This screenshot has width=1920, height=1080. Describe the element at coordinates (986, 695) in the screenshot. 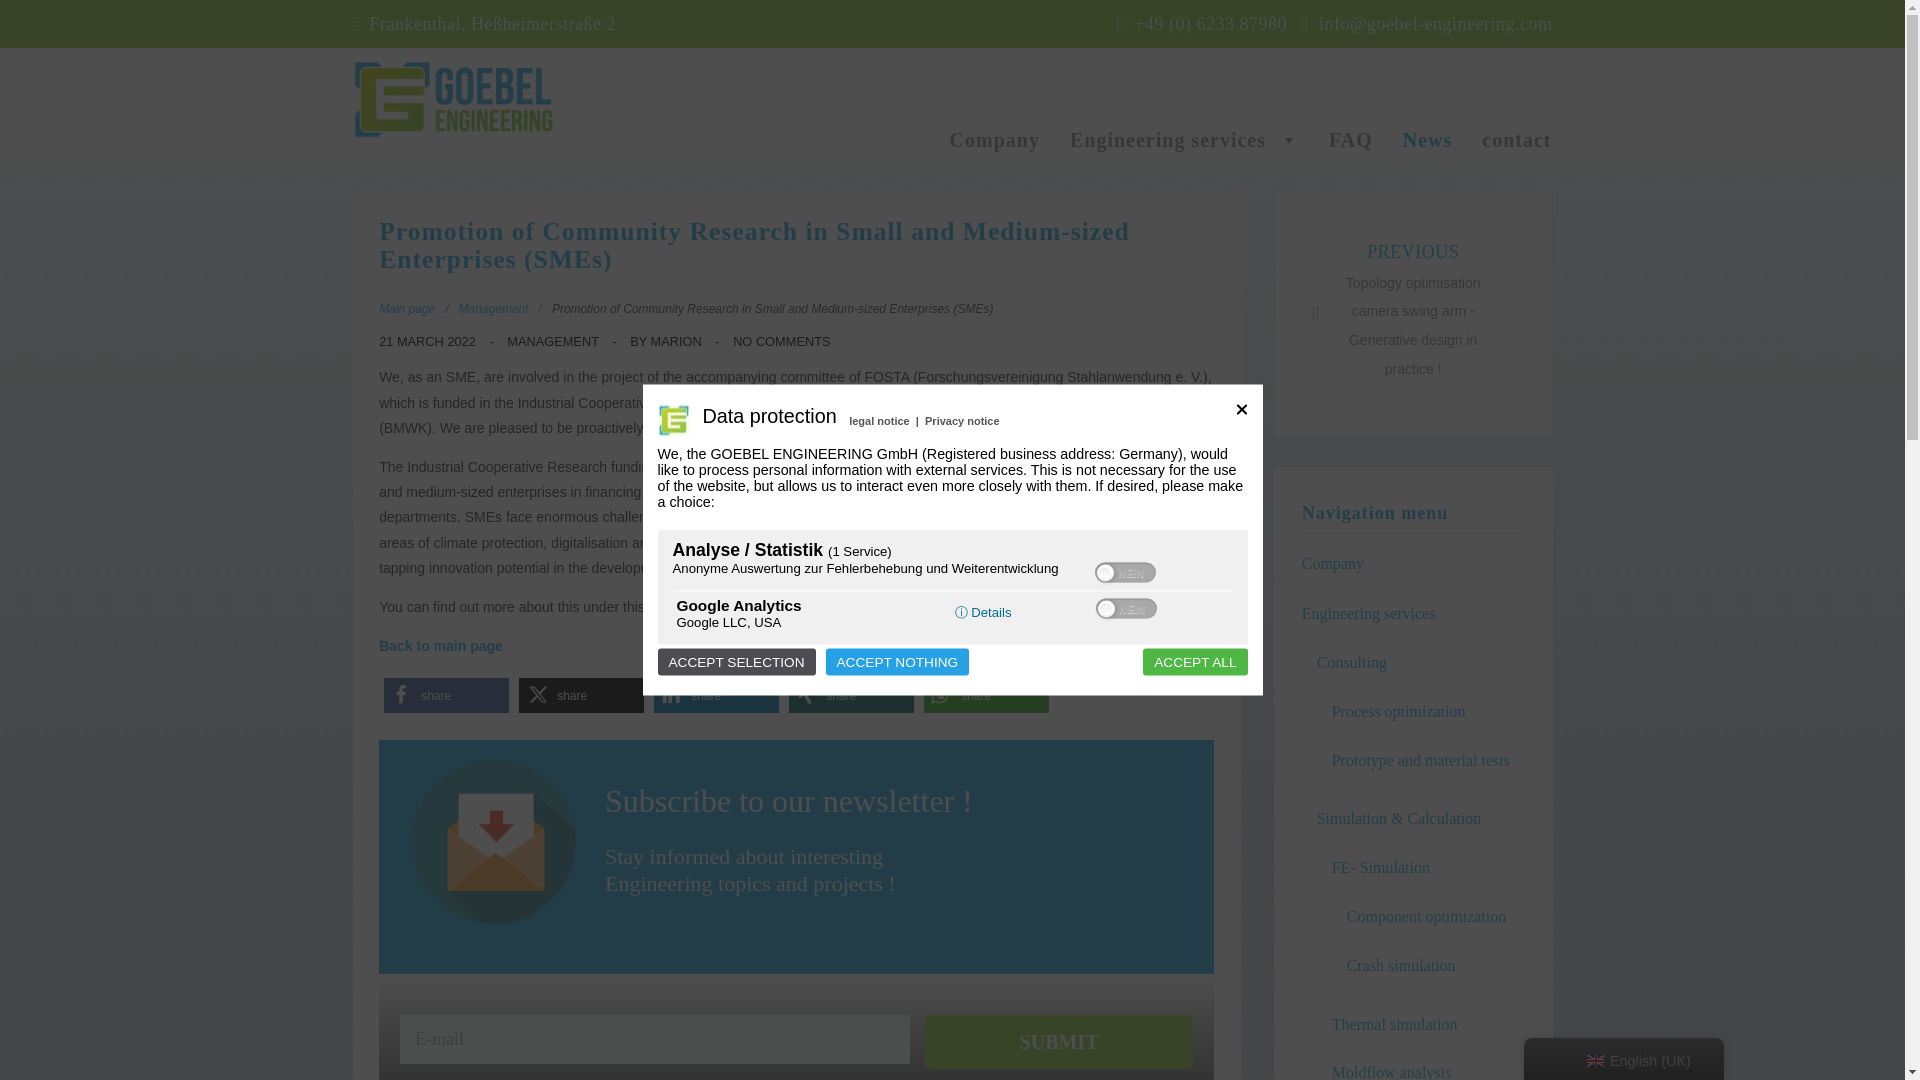

I see `share ` at that location.